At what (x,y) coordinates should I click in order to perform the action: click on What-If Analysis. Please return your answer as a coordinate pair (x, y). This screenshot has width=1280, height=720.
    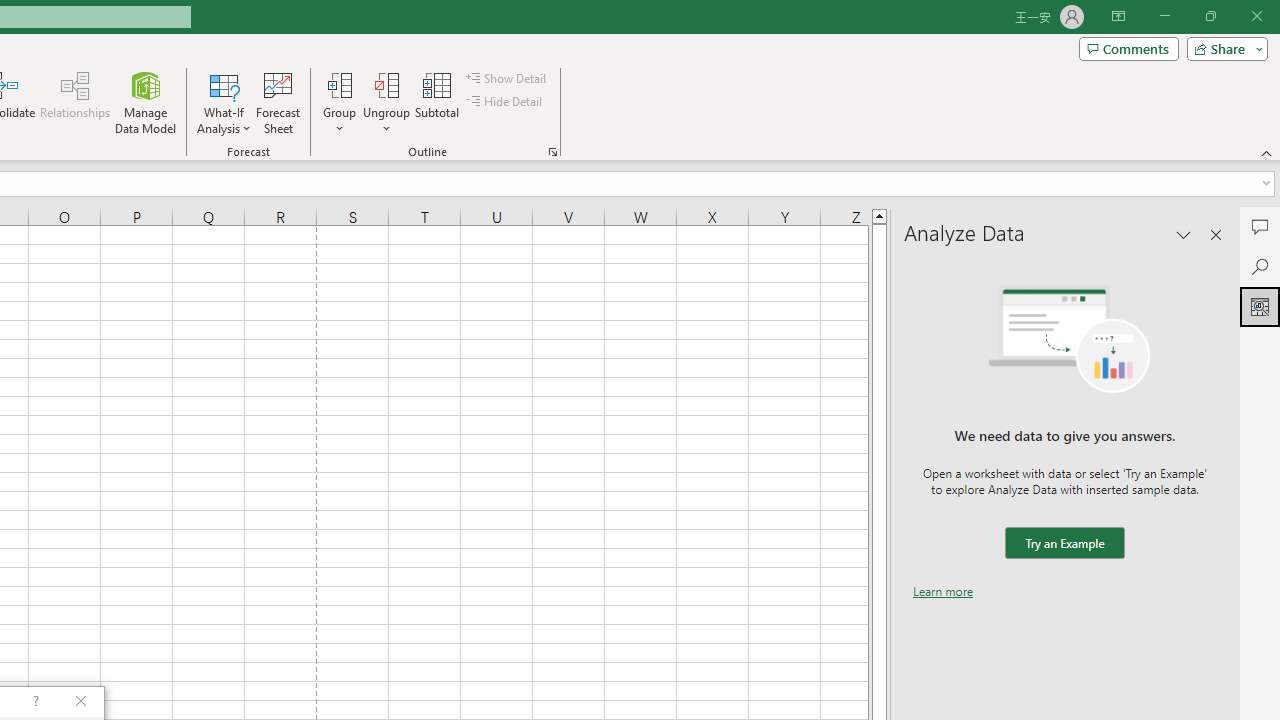
    Looking at the image, I should click on (224, 102).